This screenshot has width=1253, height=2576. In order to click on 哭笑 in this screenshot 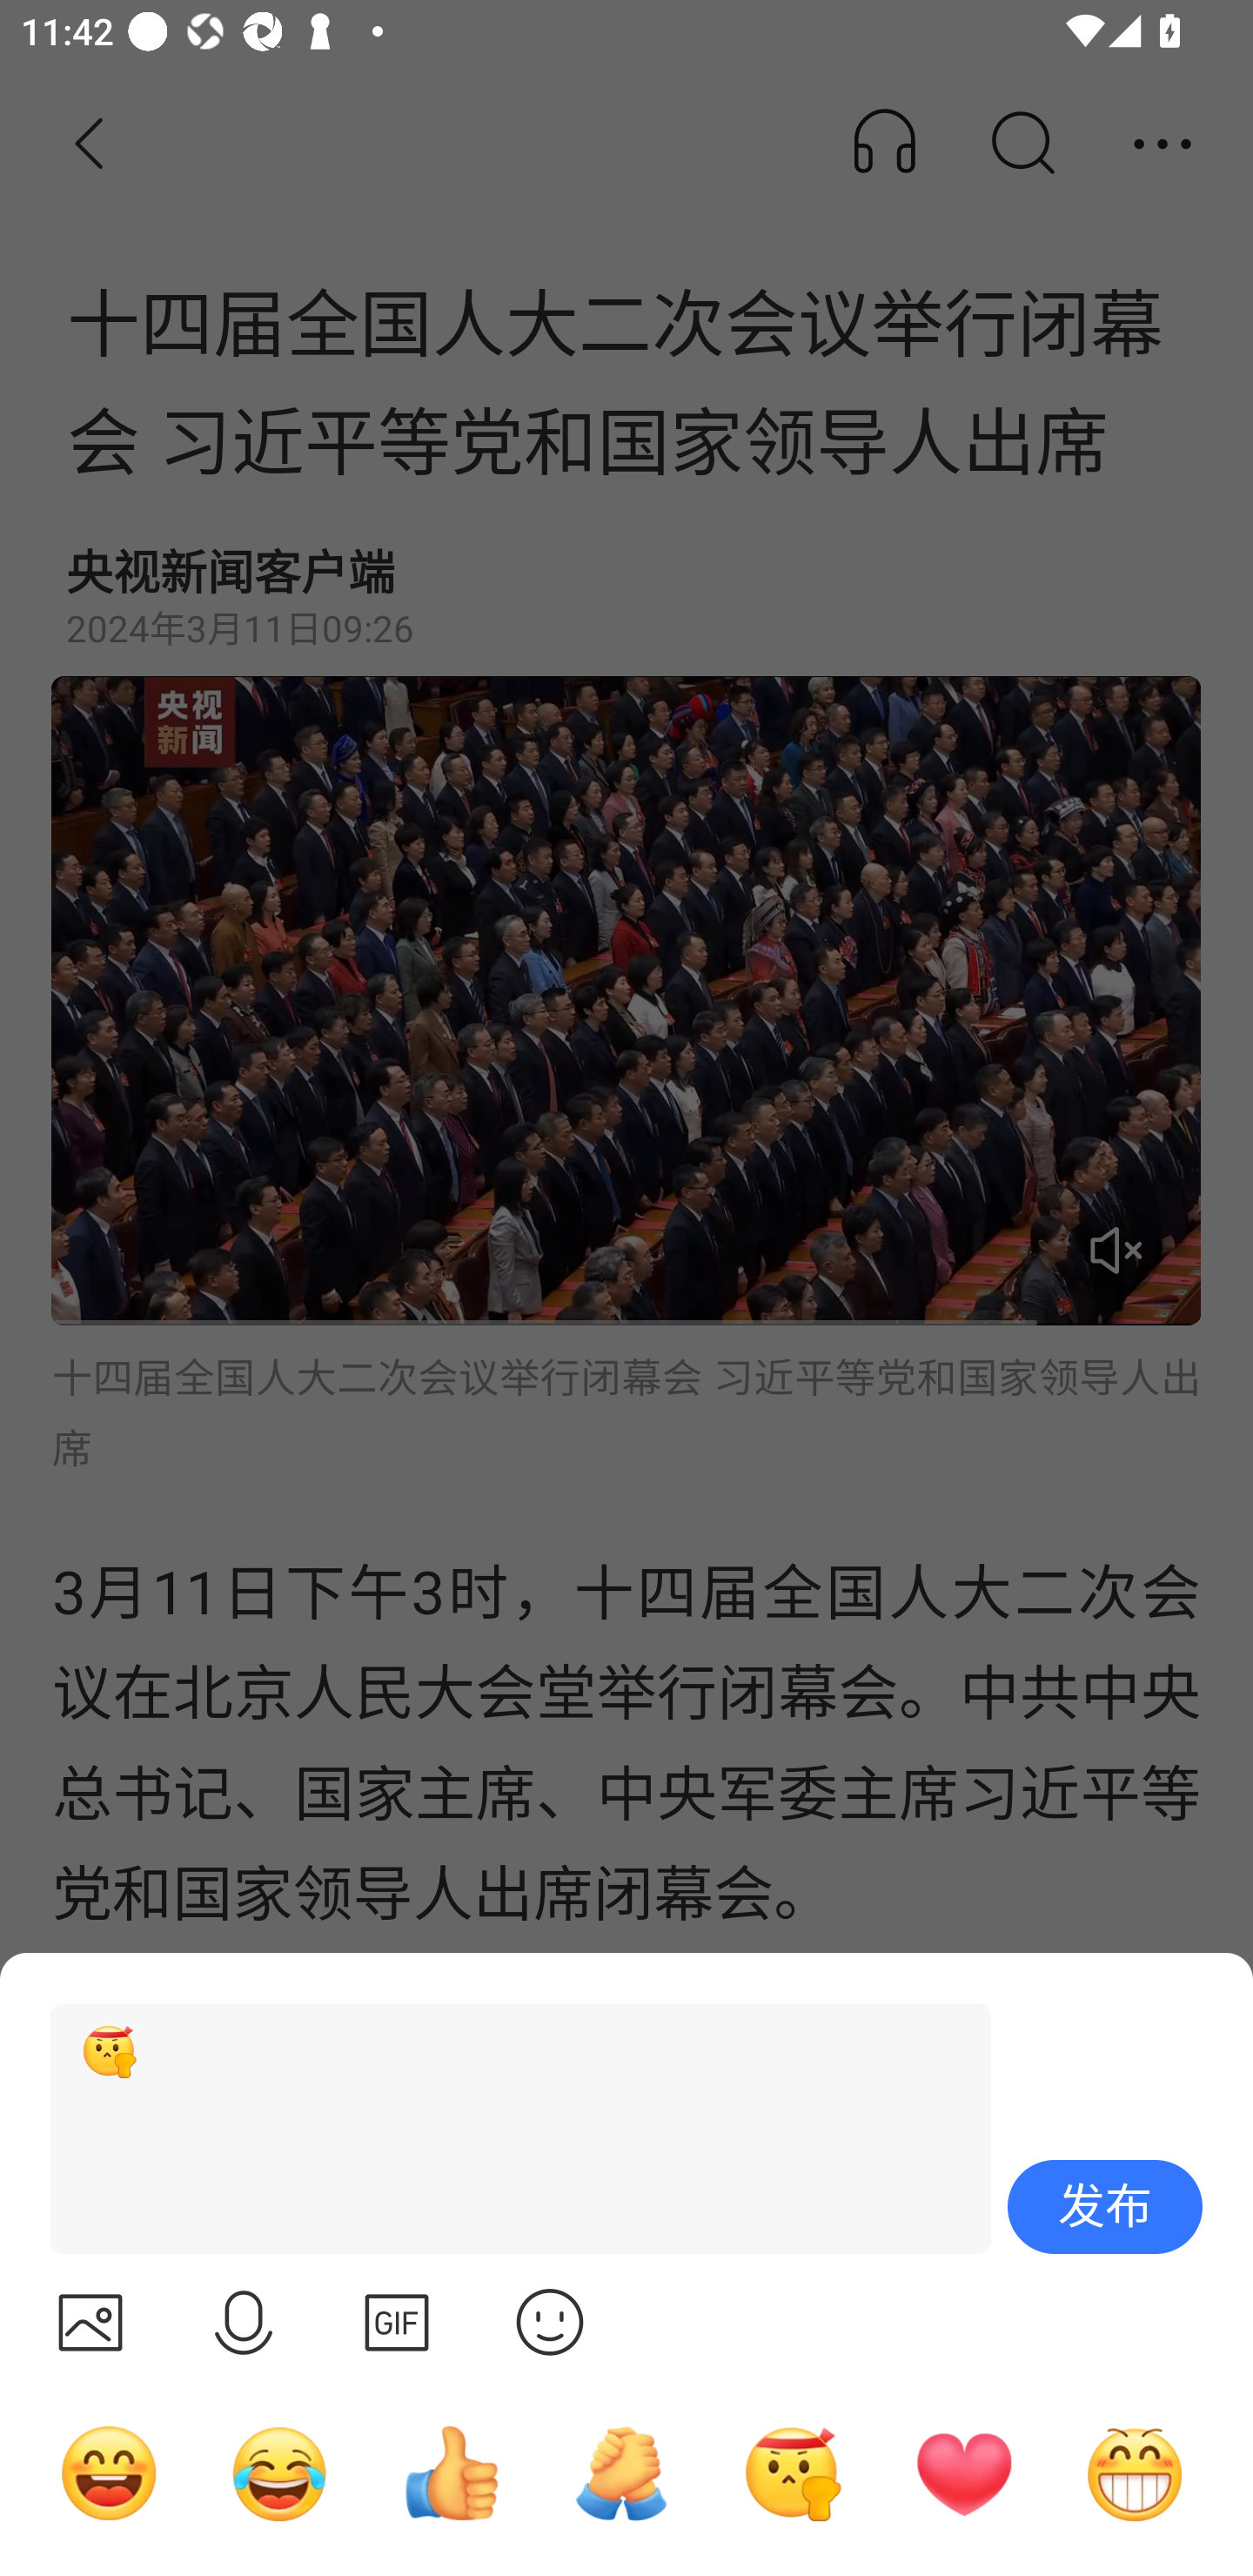, I will do `click(280, 2472)`.